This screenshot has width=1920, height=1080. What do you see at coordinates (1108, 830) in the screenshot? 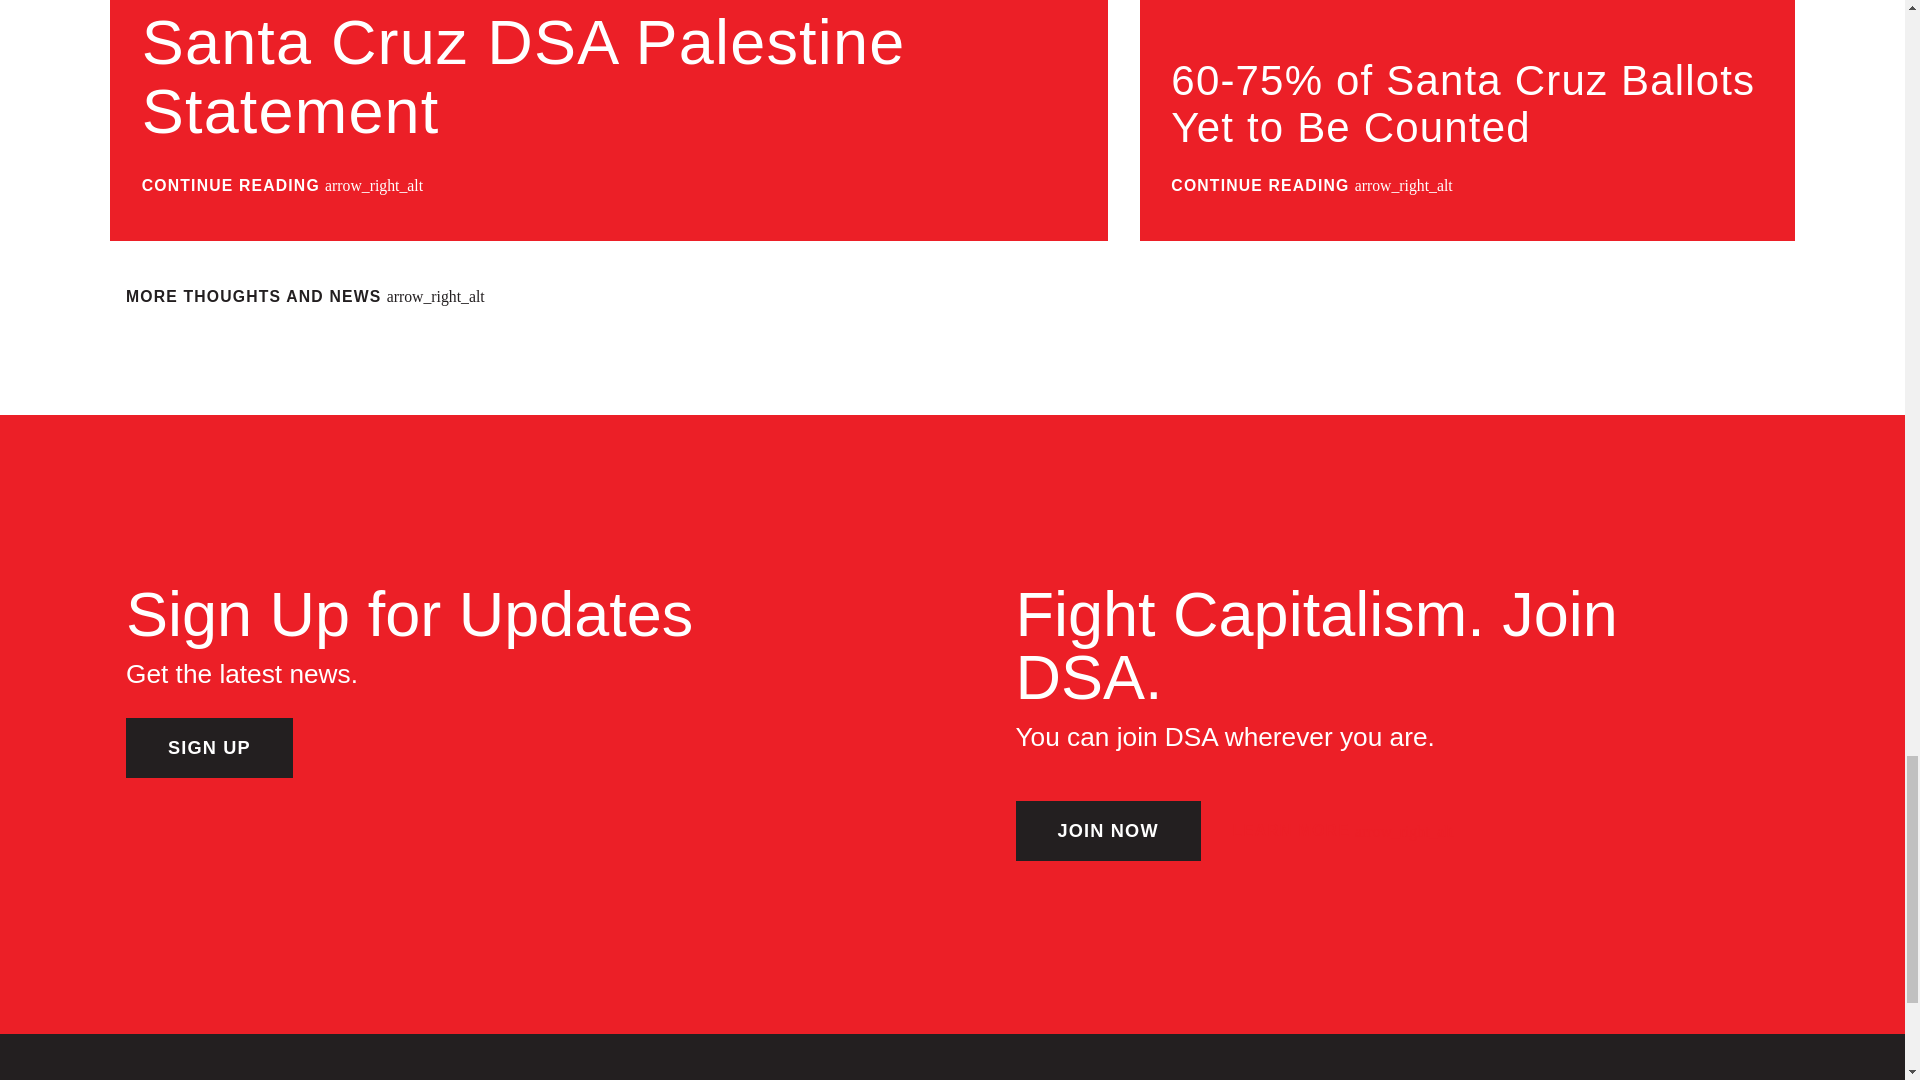
I see `JOIN NOW` at bounding box center [1108, 830].